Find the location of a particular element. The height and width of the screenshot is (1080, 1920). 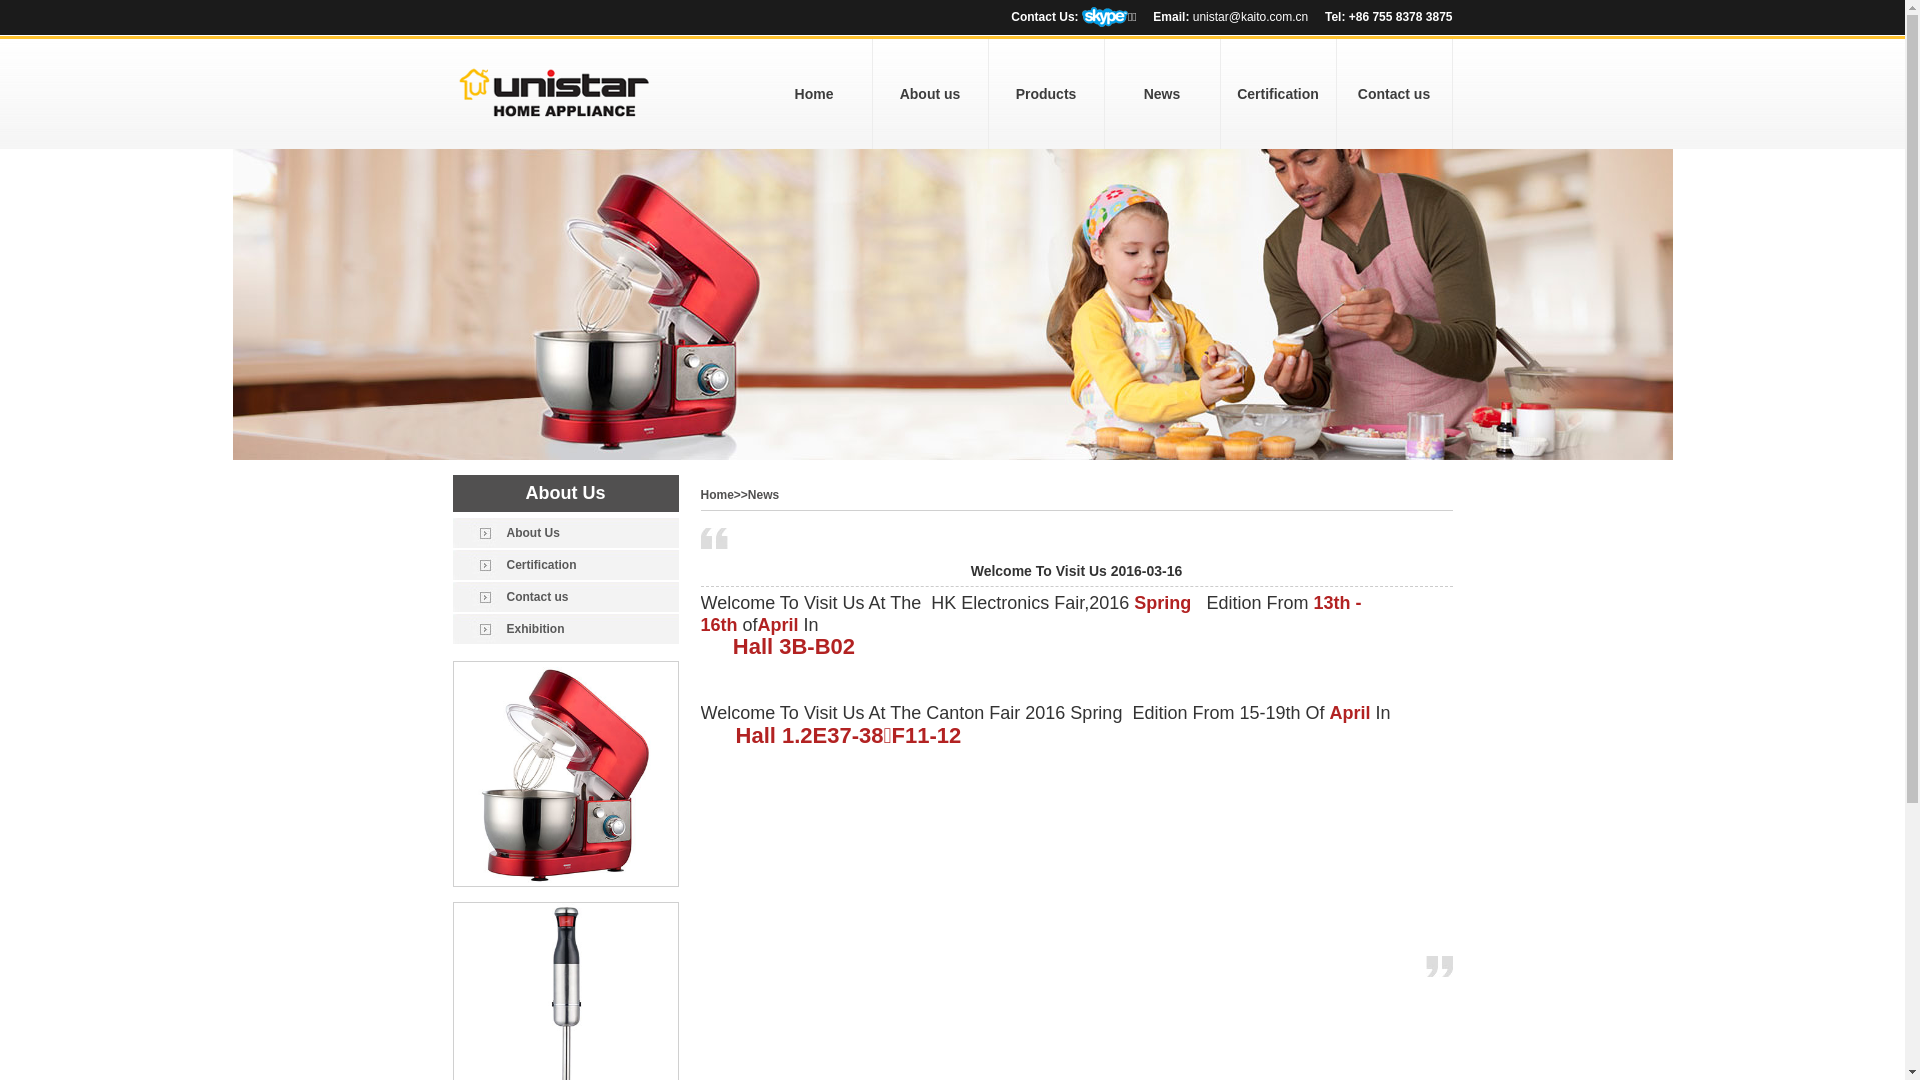

Certification is located at coordinates (565, 565).